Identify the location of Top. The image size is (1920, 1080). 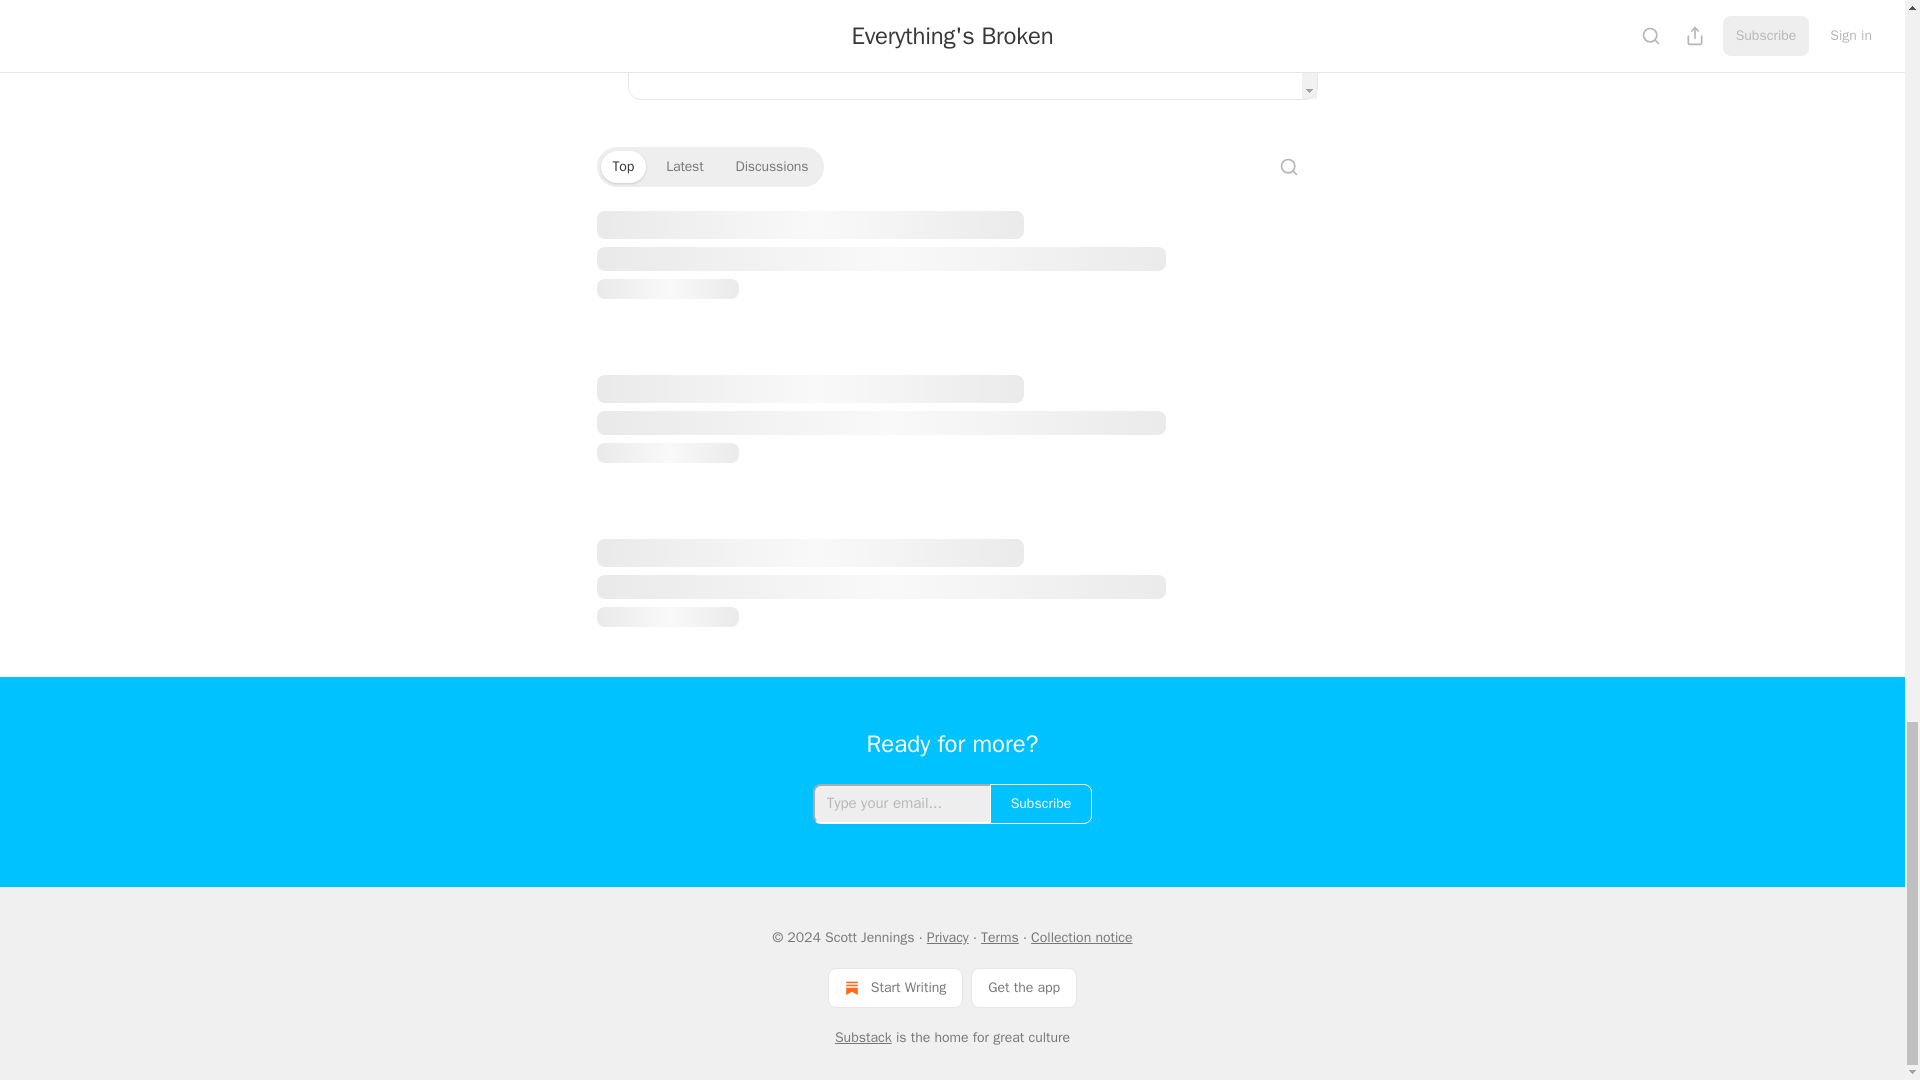
(622, 166).